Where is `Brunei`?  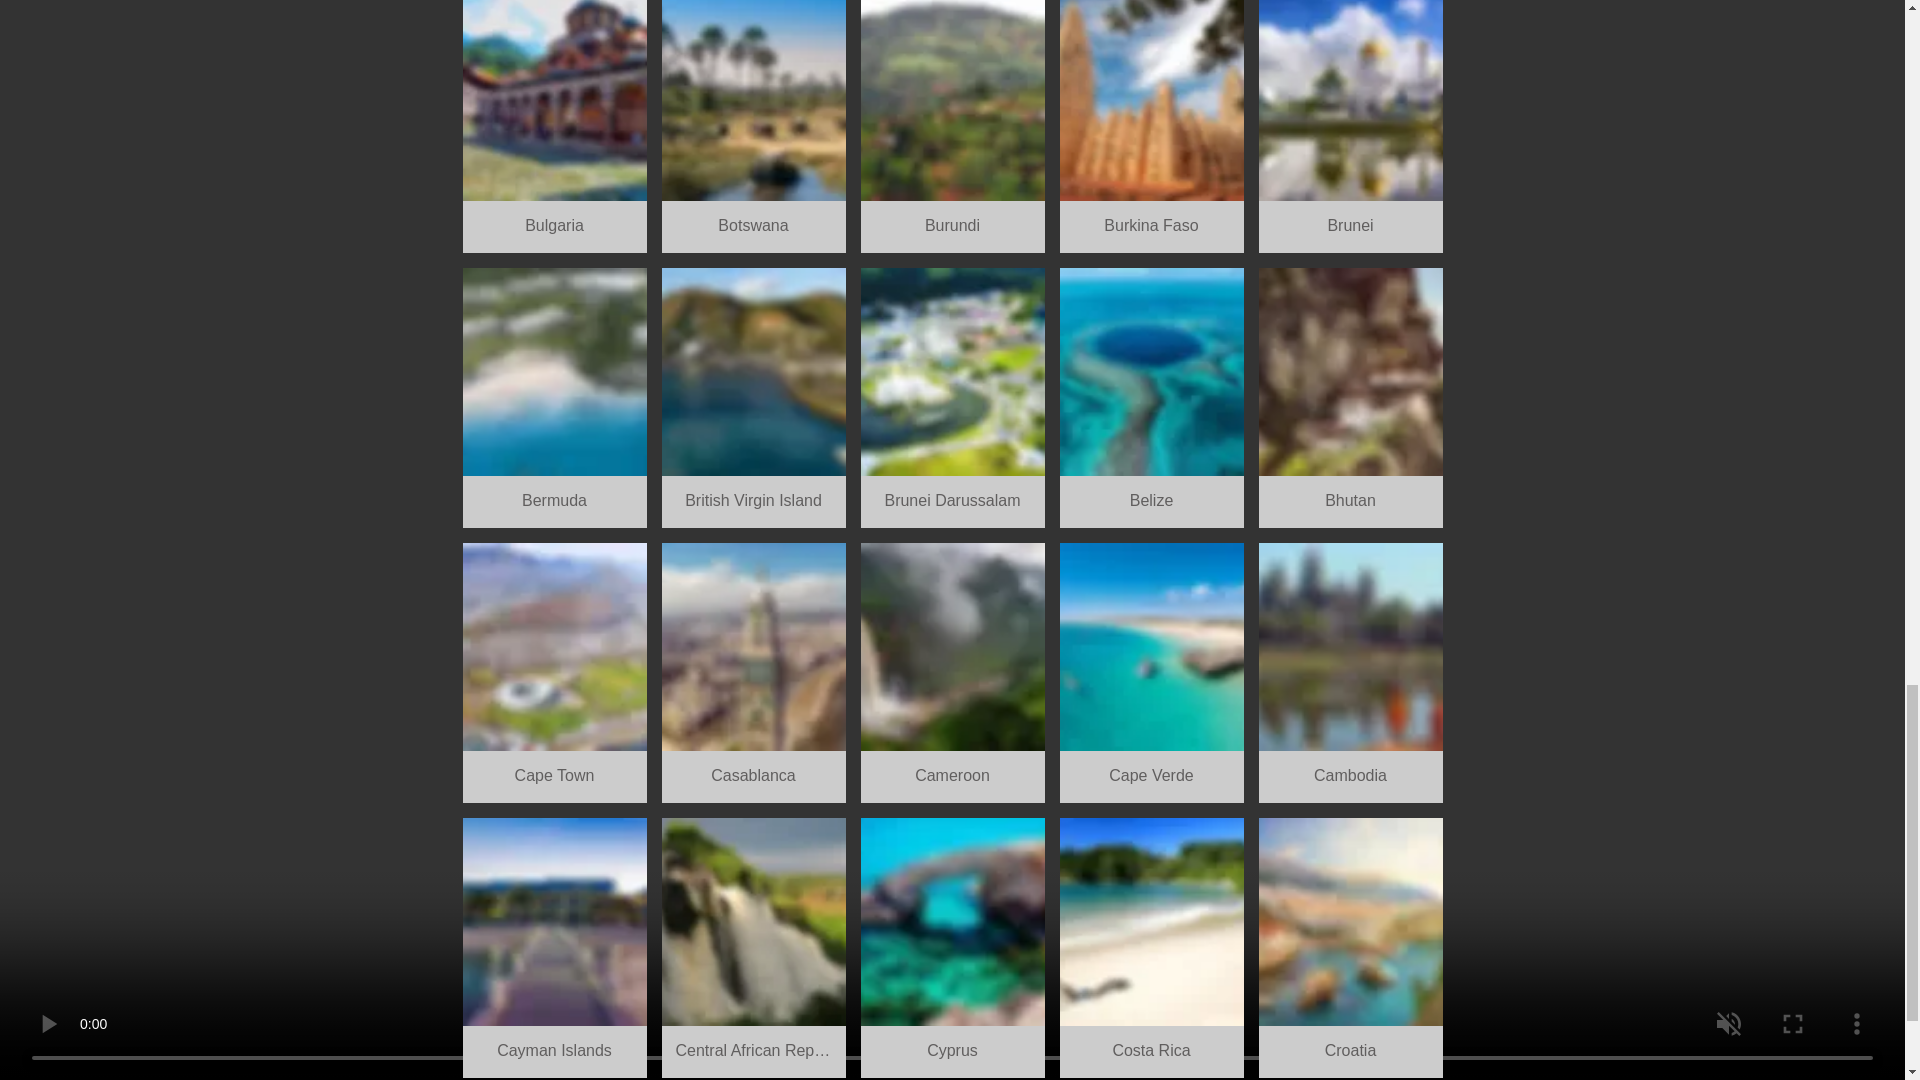
Brunei is located at coordinates (1349, 126).